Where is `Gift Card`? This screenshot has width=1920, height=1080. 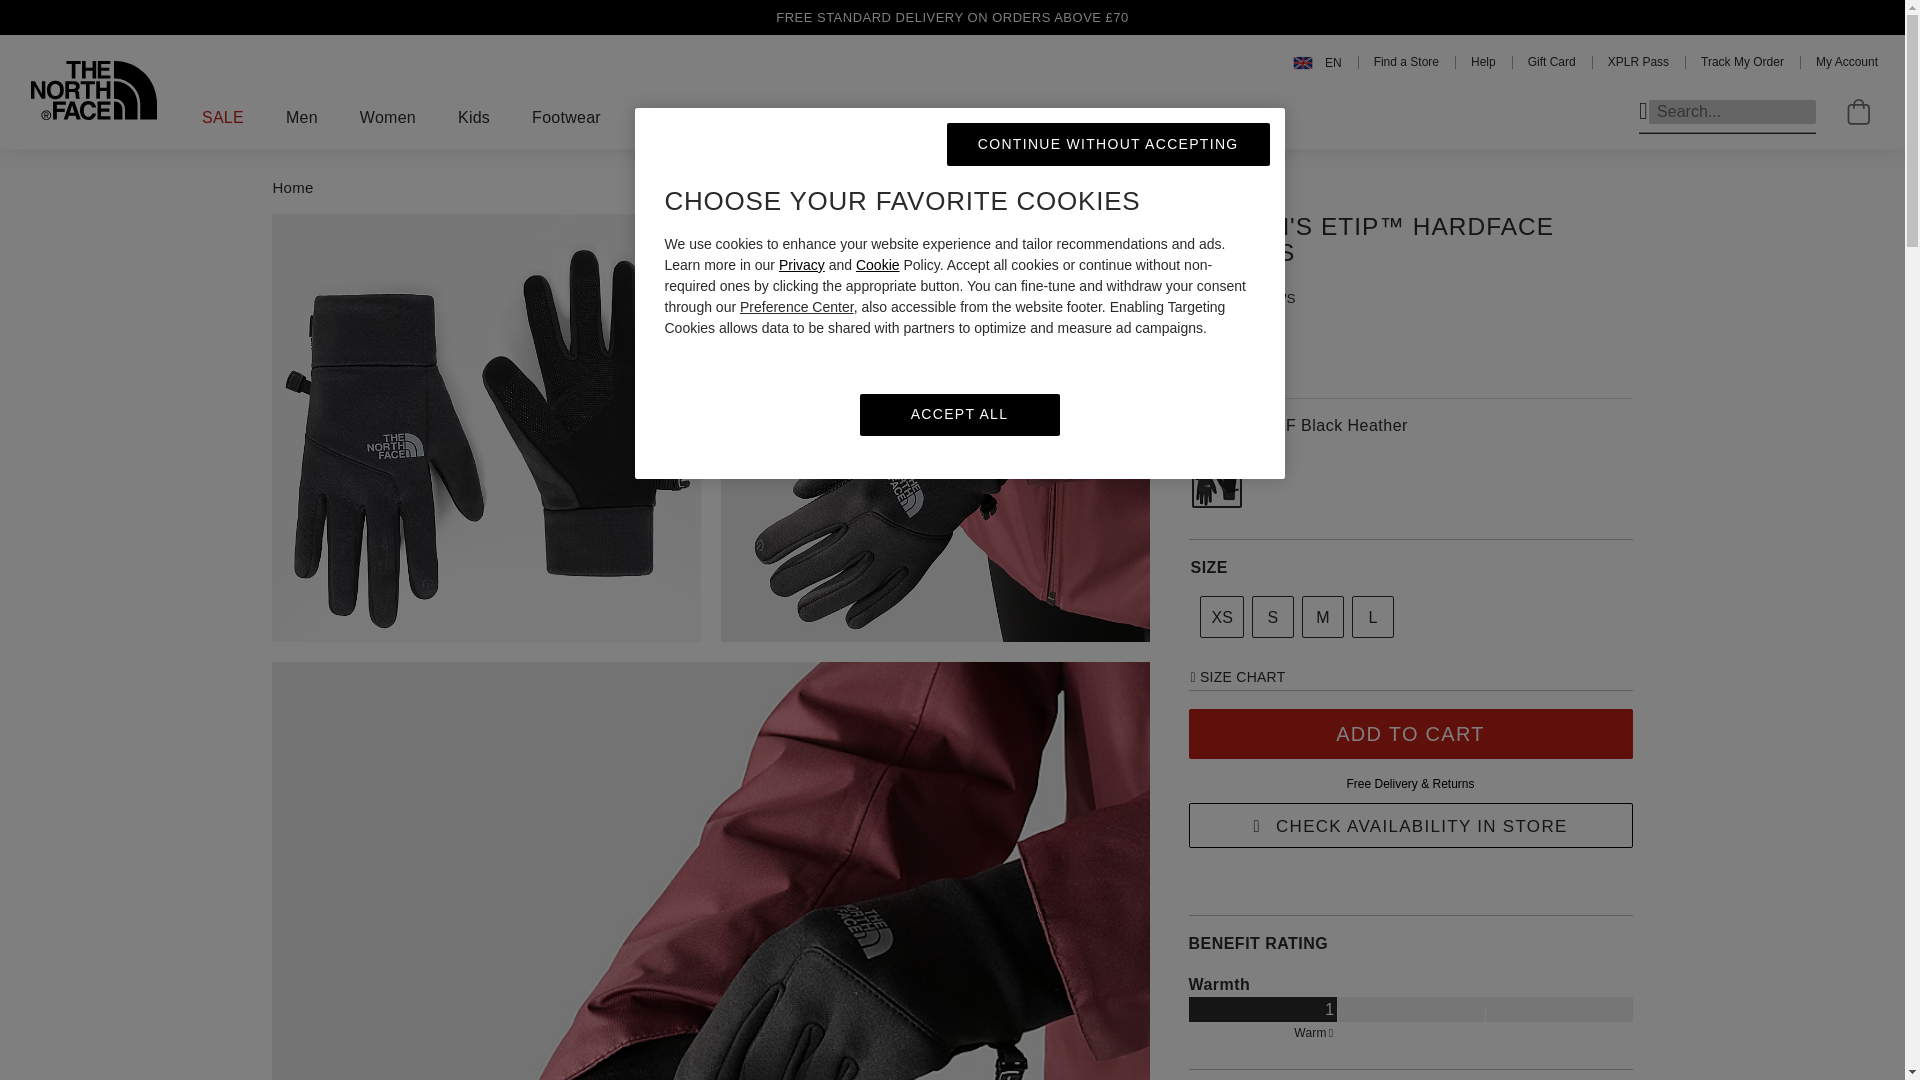
Gift Card is located at coordinates (1552, 62).